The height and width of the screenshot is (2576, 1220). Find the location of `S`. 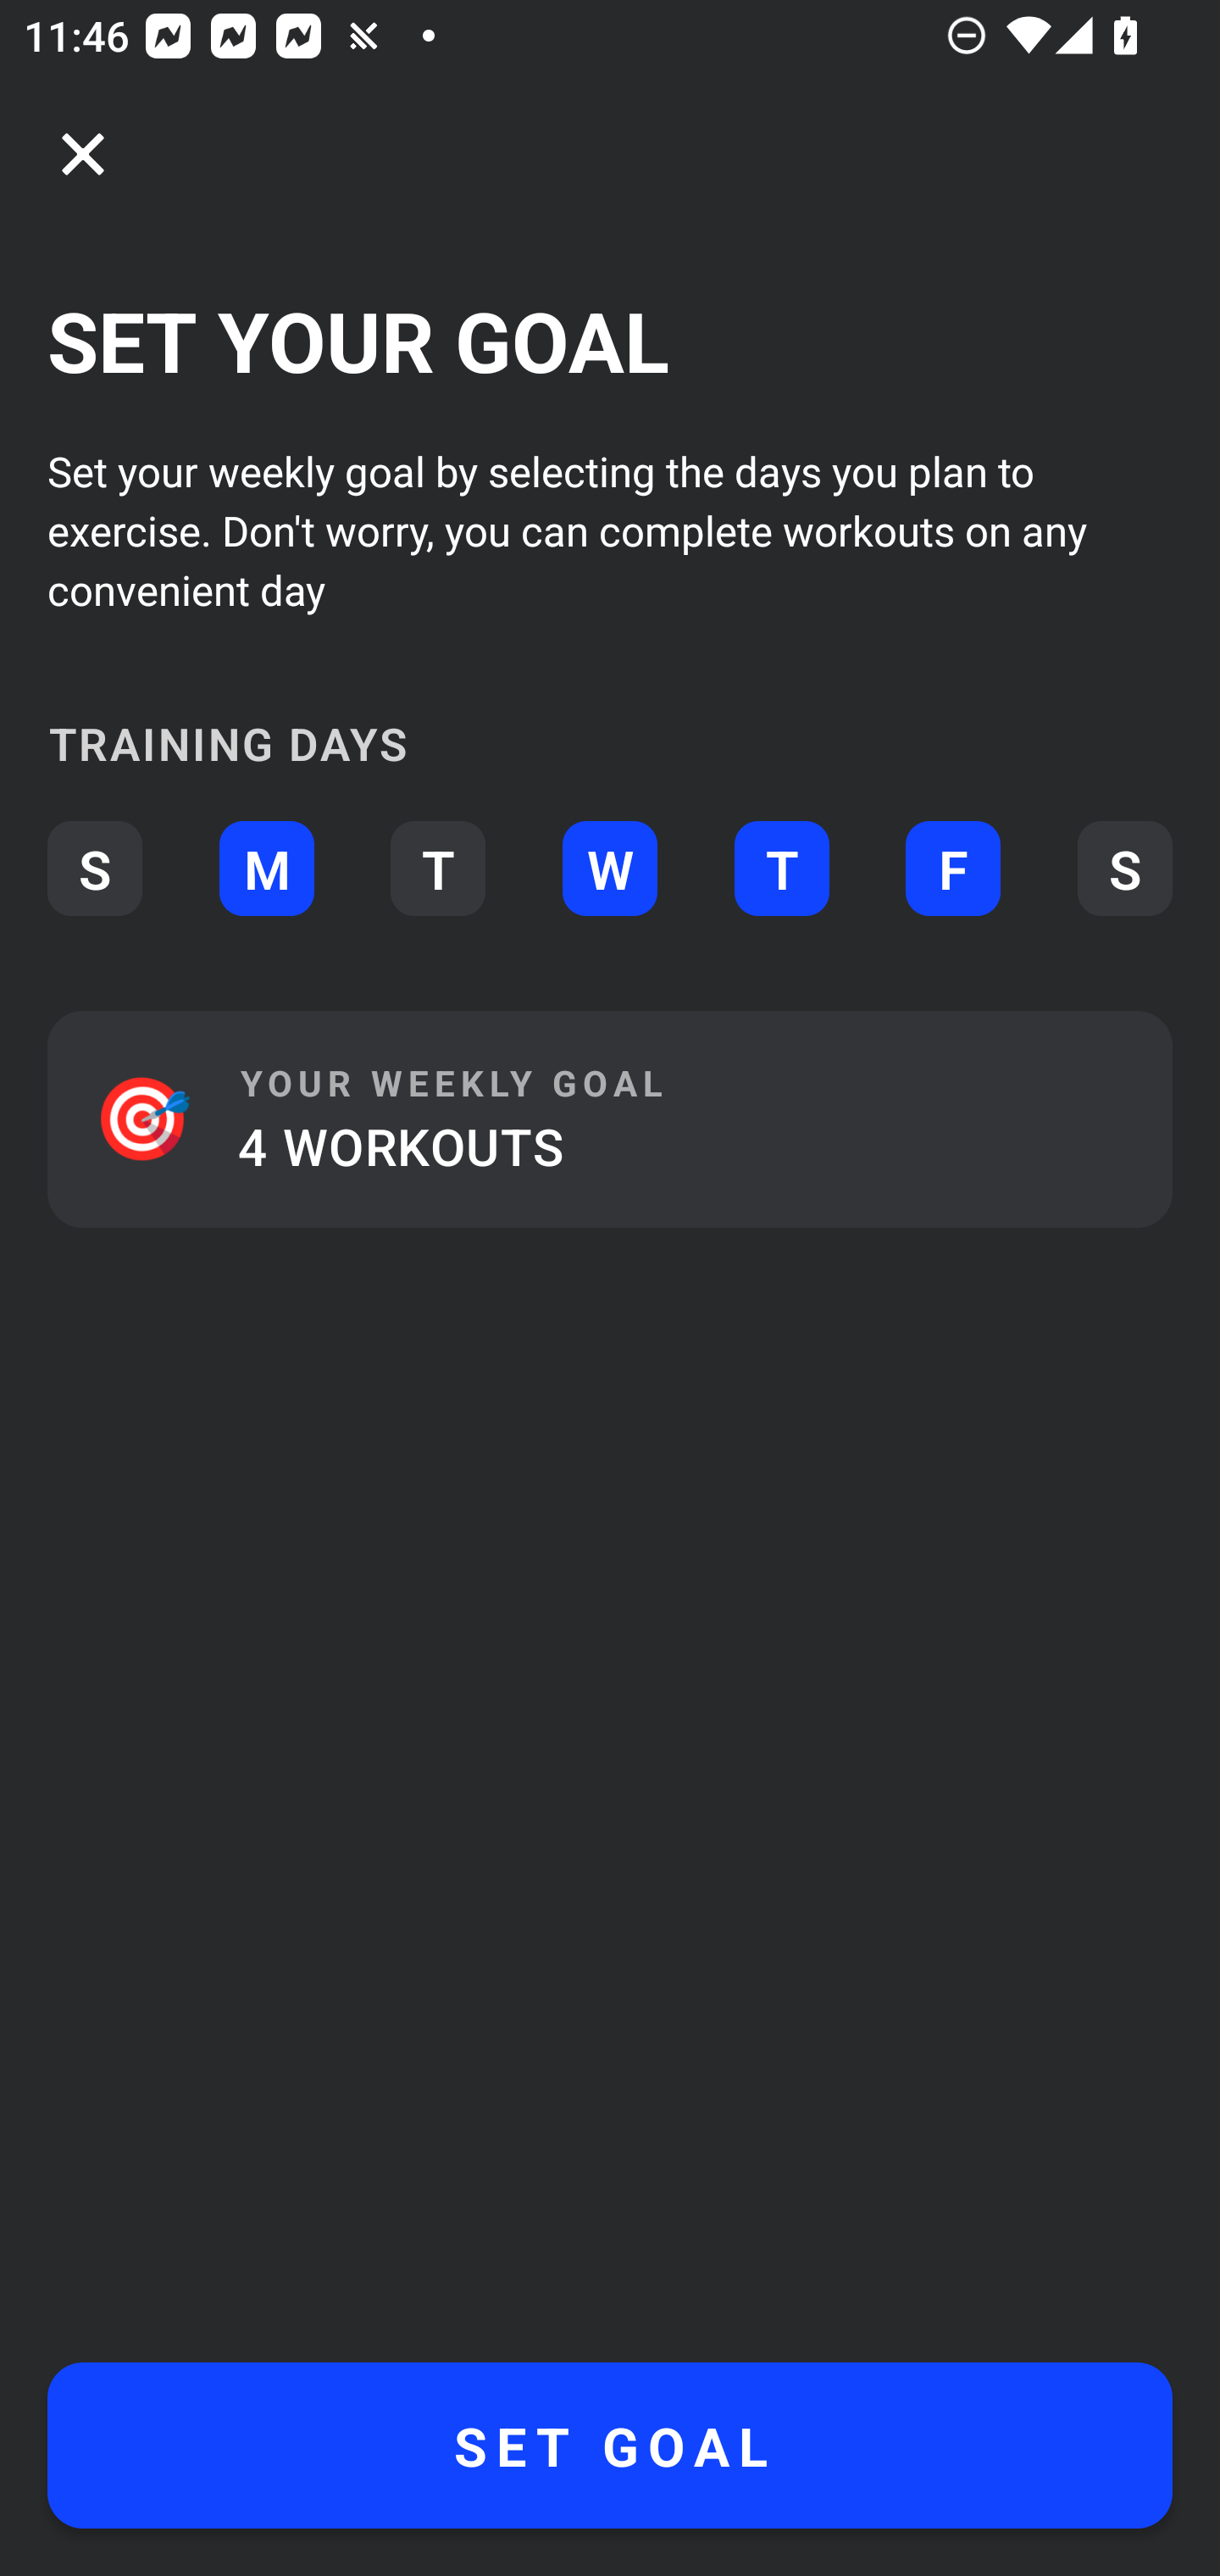

S is located at coordinates (1125, 869).